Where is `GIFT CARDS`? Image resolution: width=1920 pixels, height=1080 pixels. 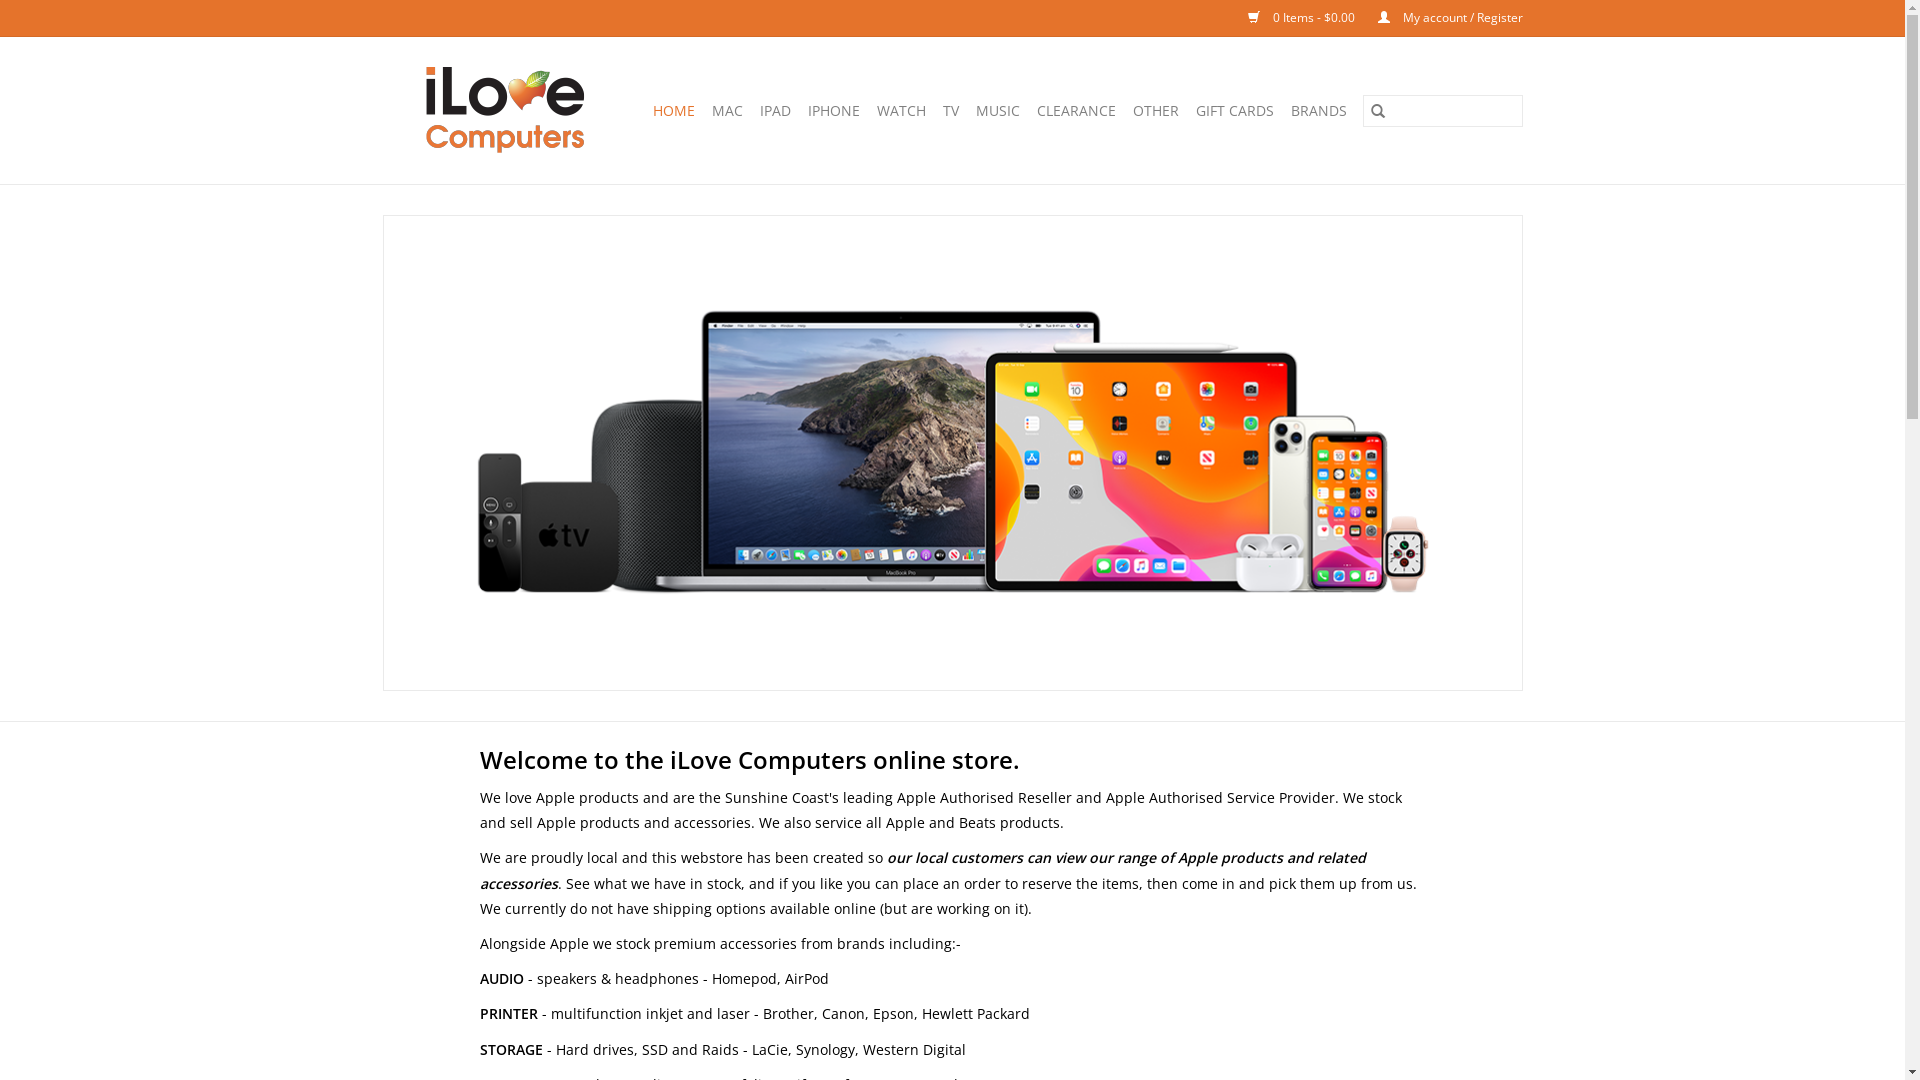 GIFT CARDS is located at coordinates (1235, 110).